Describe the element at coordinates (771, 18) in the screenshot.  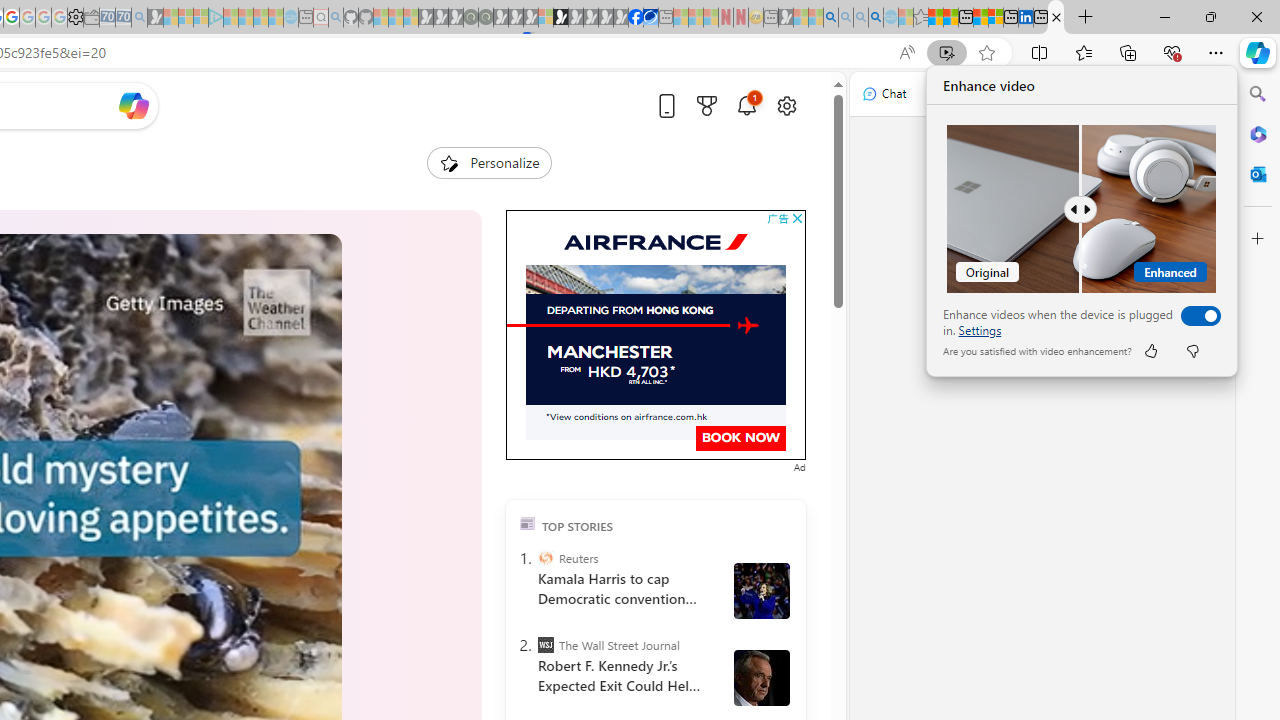
I see `New tab - Sleeping` at that location.